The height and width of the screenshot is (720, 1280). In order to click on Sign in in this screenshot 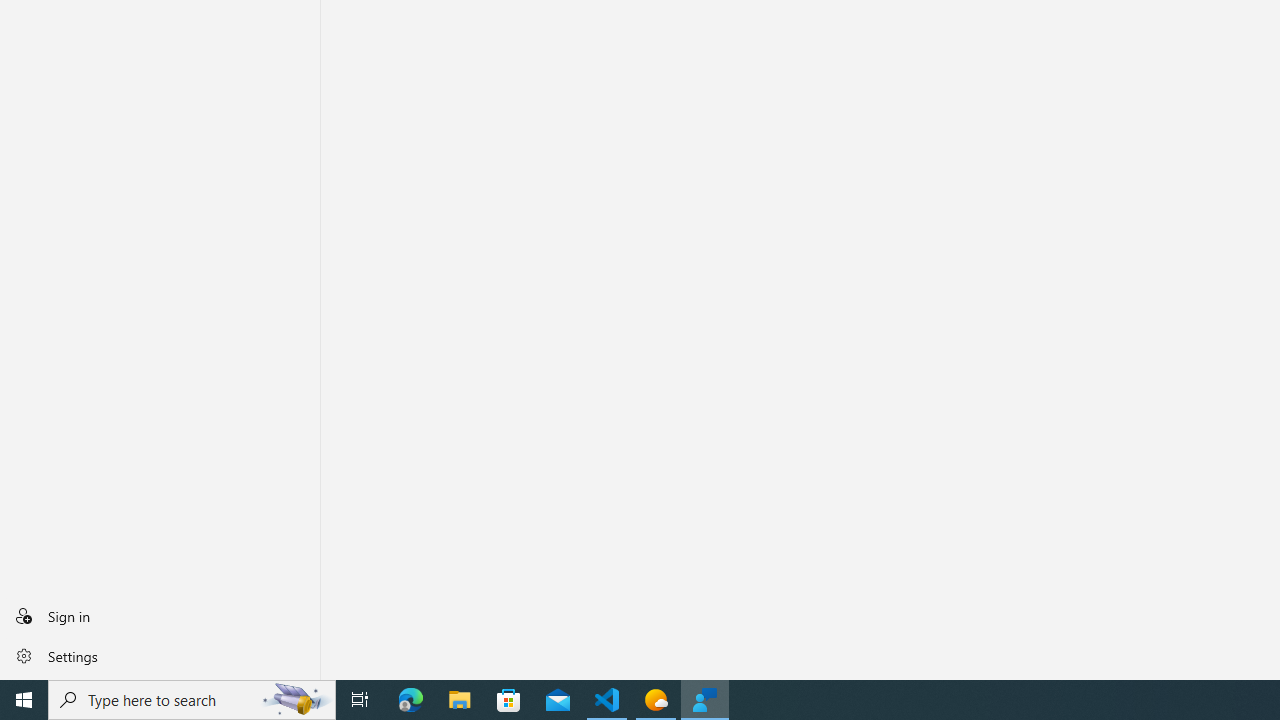, I will do `click(160, 616)`.